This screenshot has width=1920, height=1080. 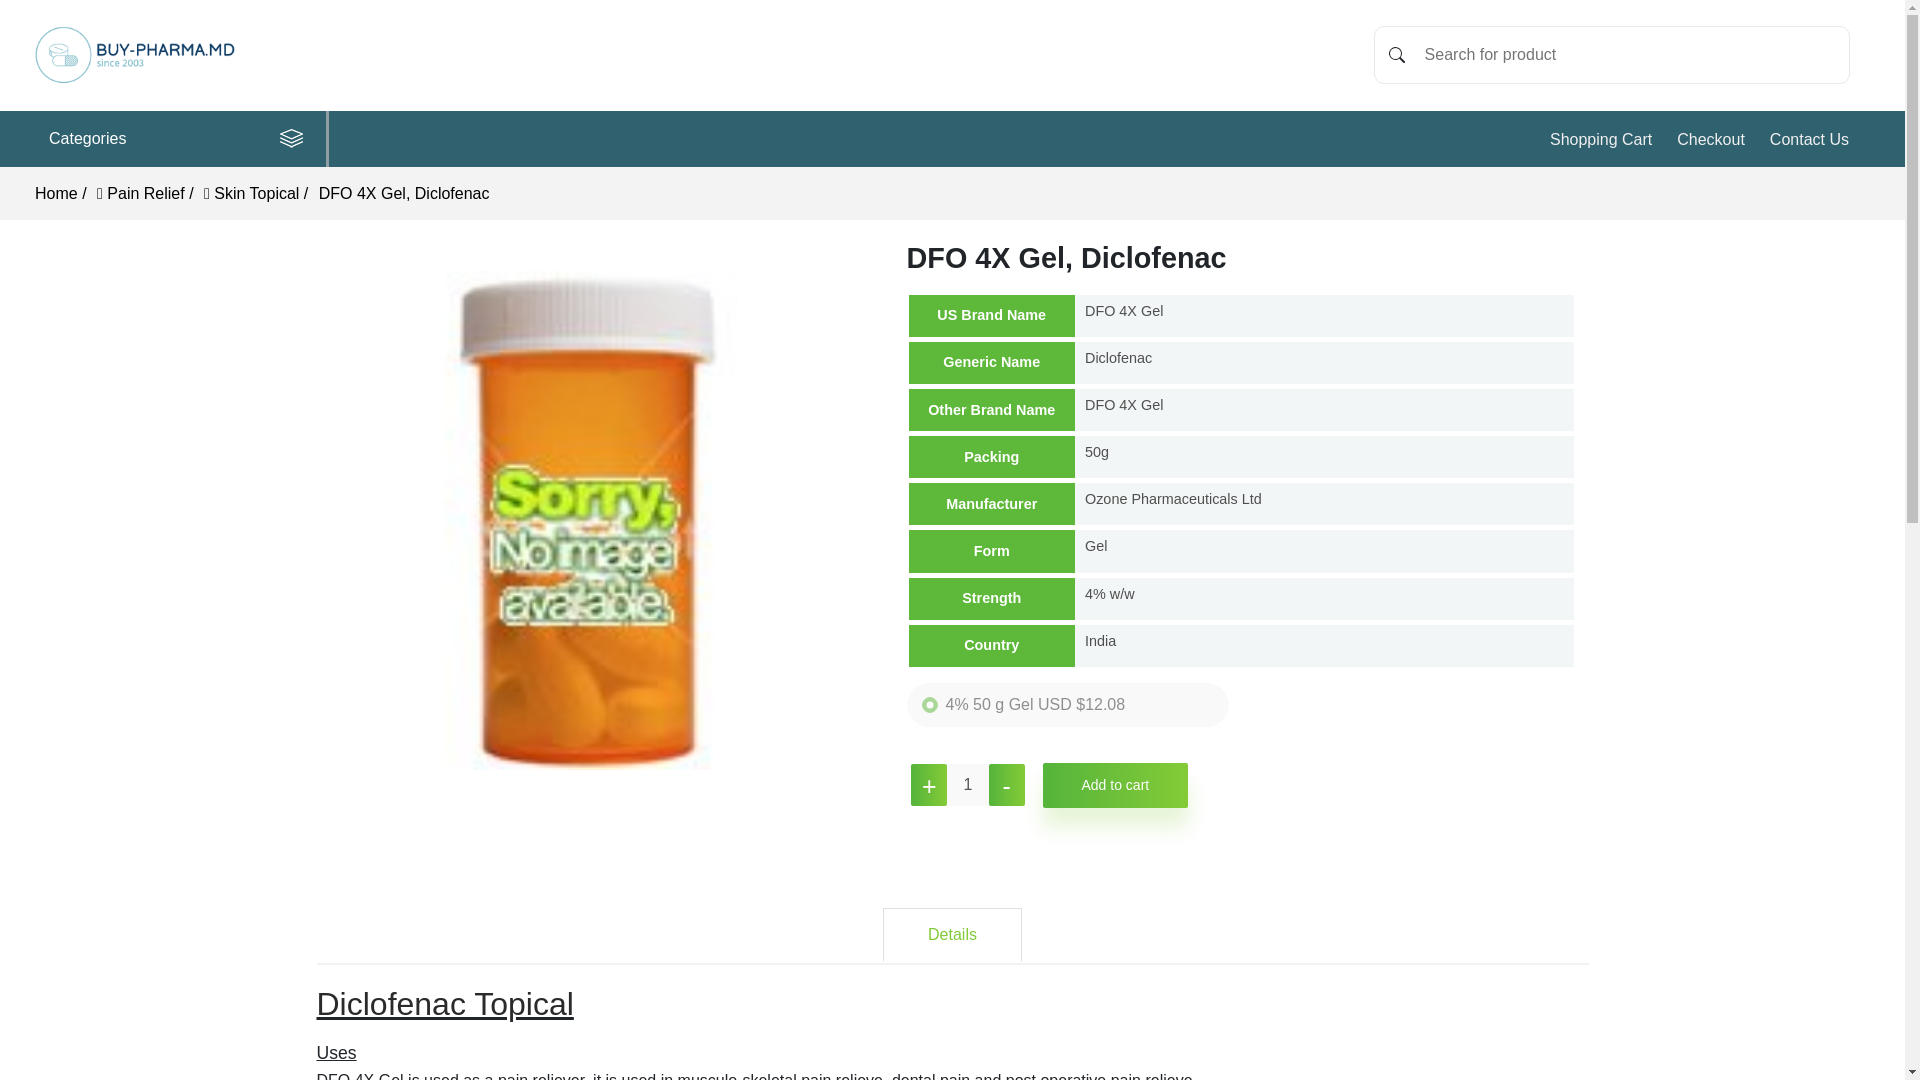 I want to click on Categories, so click(x=183, y=139).